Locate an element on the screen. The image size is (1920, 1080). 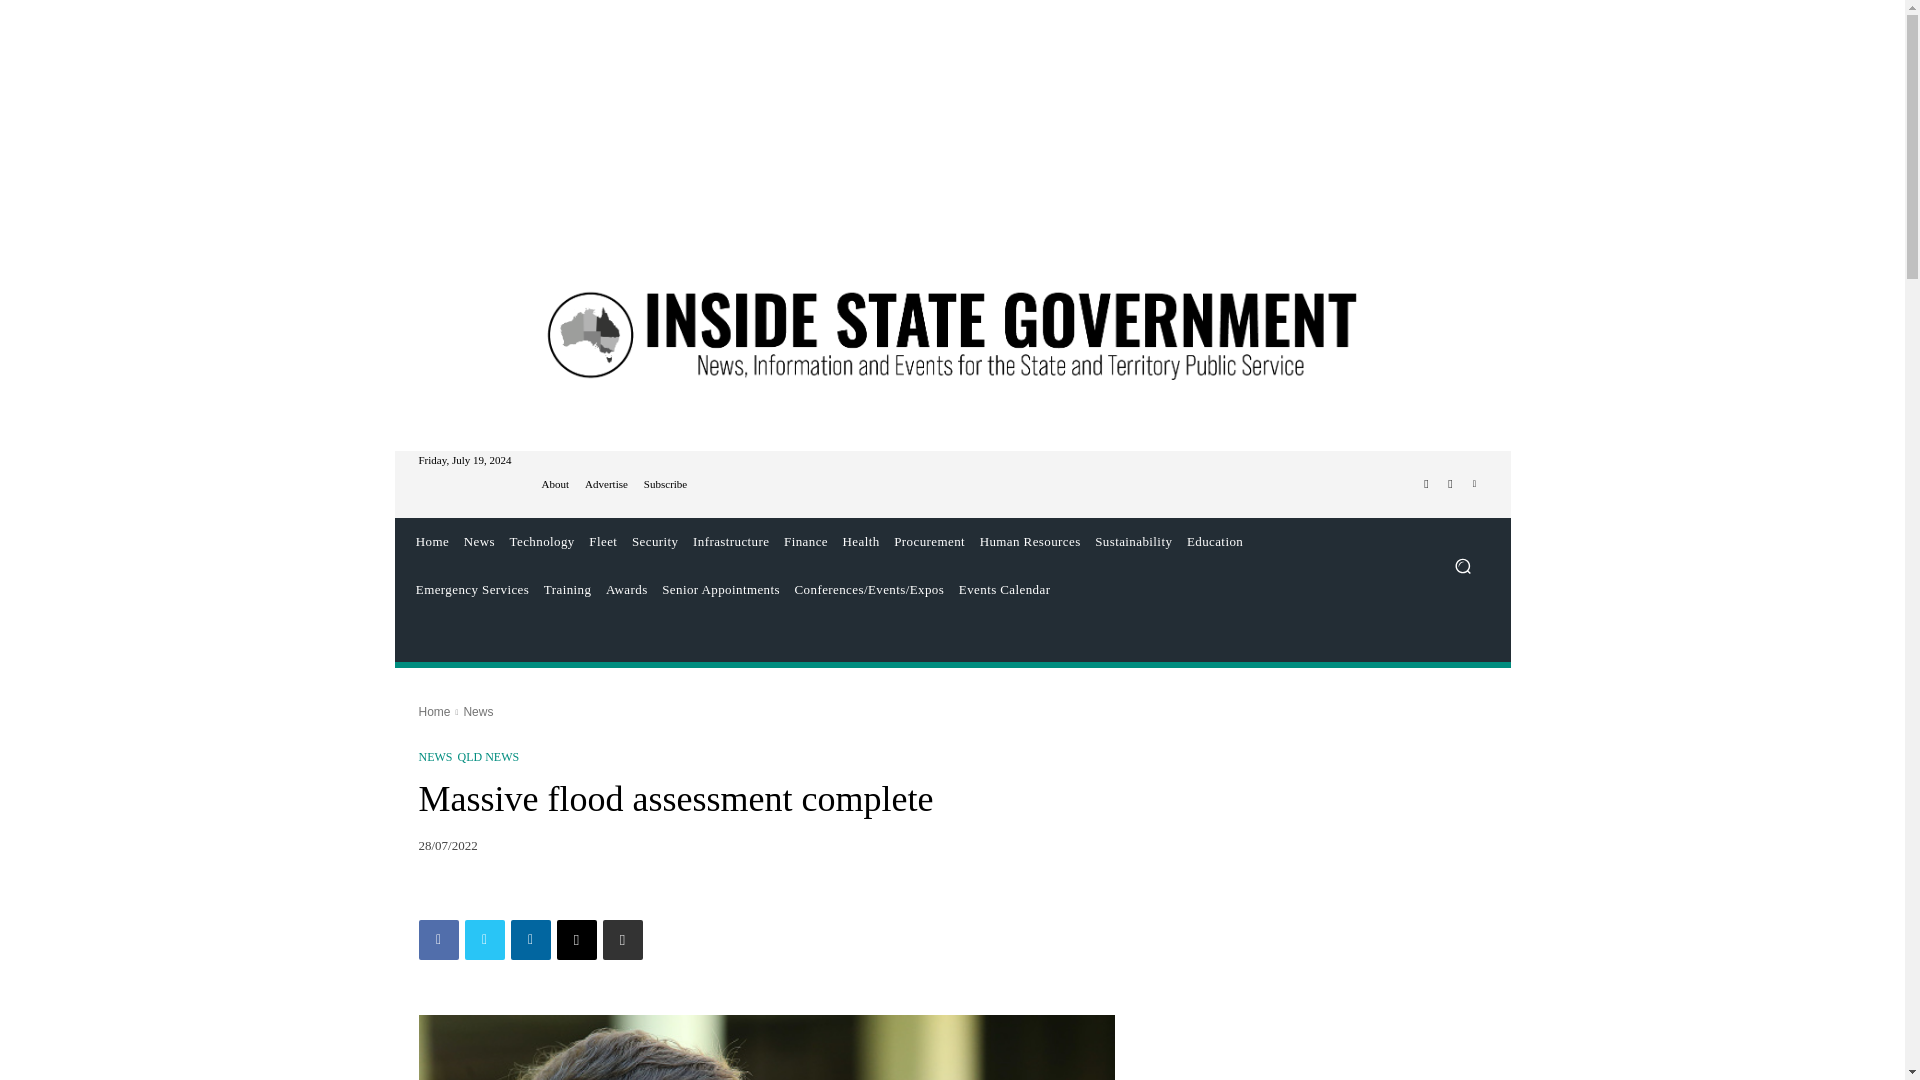
Linkedin is located at coordinates (1474, 483).